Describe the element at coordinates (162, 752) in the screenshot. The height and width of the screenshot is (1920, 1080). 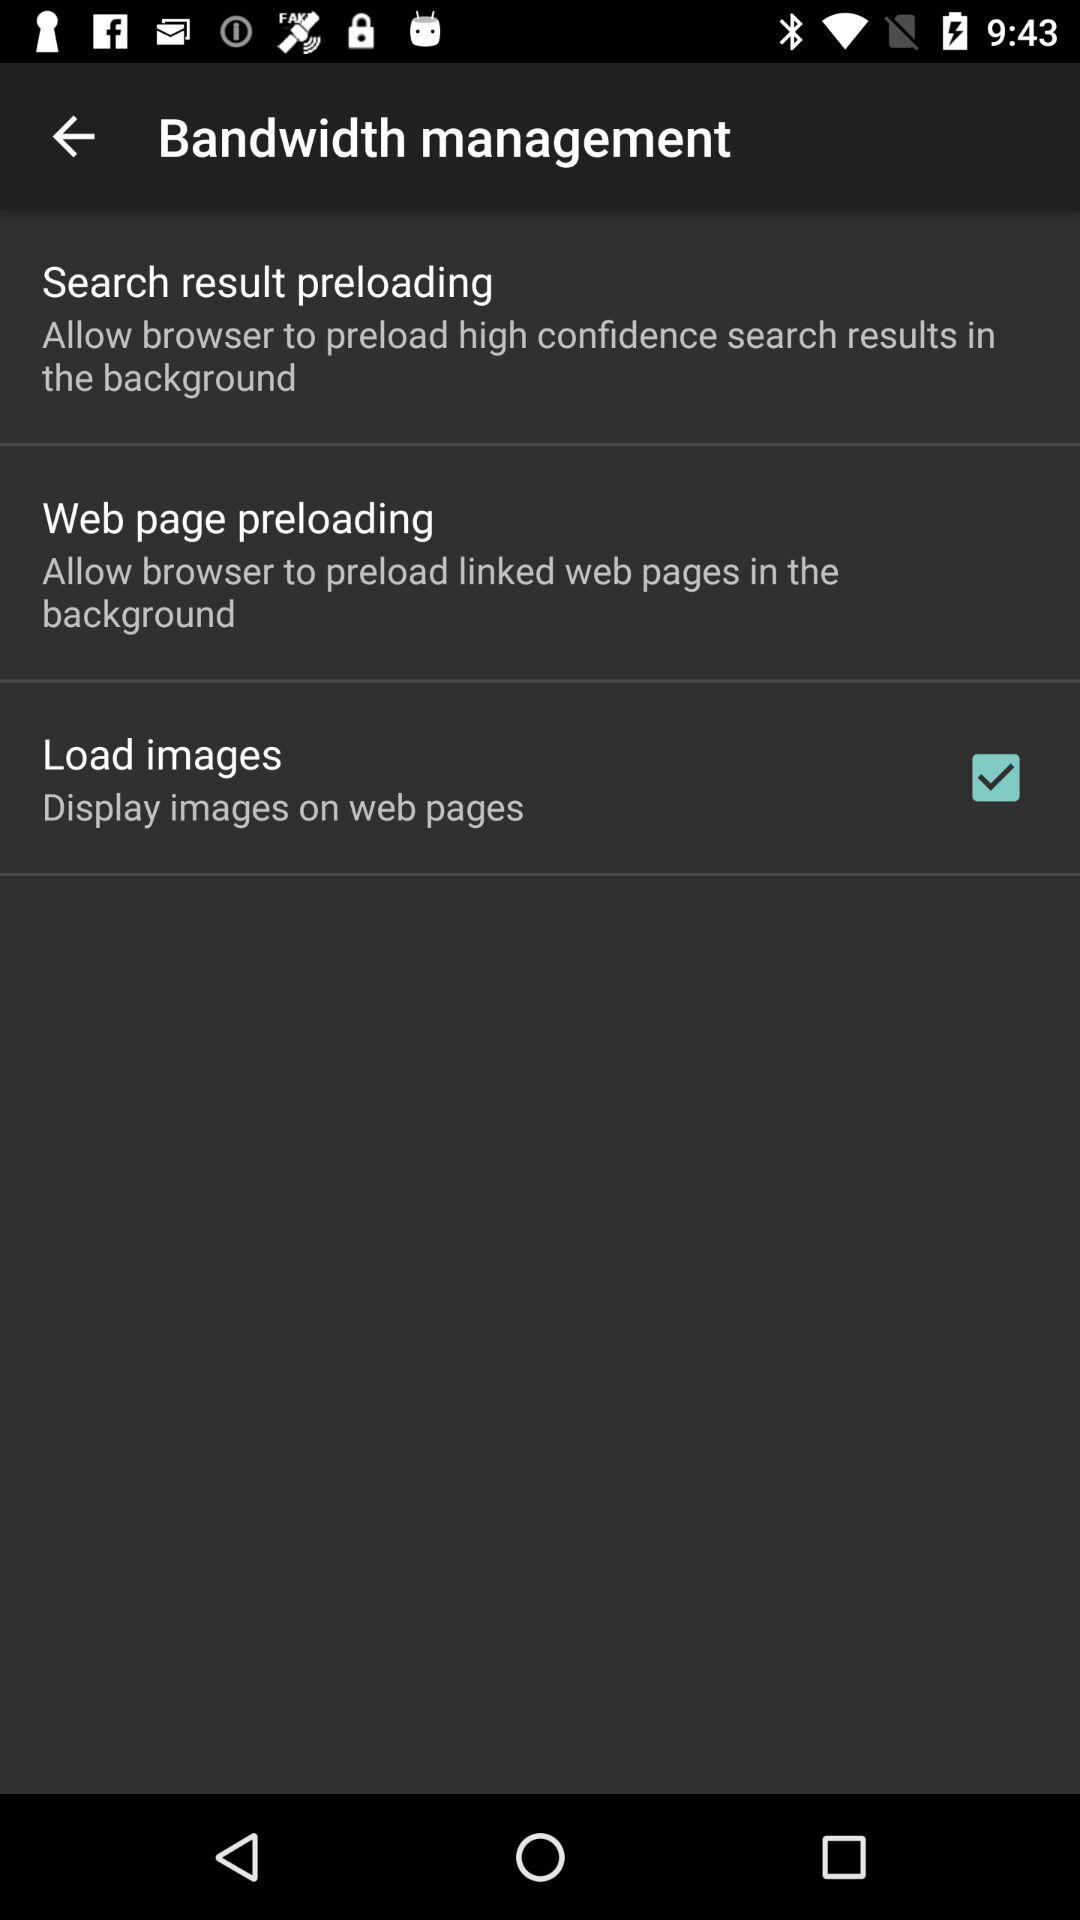
I see `press item above the display images on` at that location.